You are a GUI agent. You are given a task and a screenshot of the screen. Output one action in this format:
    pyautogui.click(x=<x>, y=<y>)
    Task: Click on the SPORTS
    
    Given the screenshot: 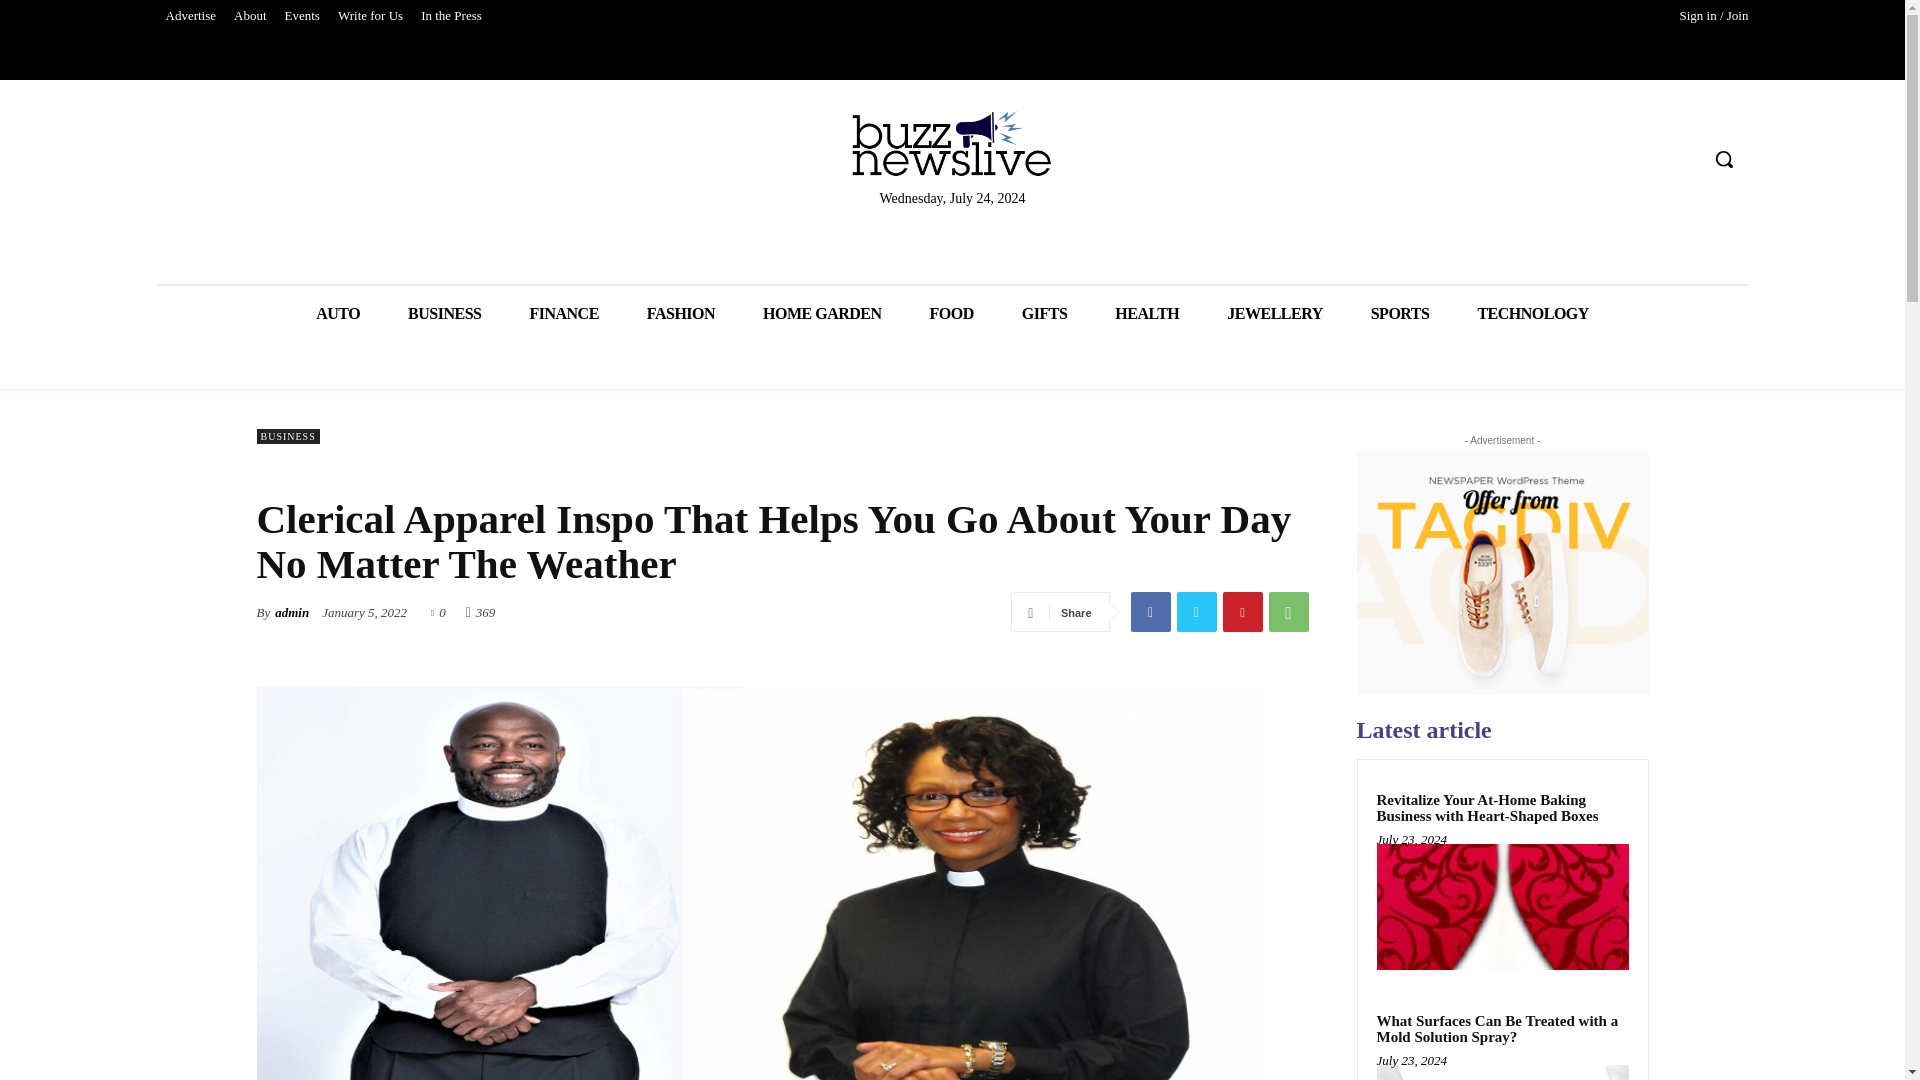 What is the action you would take?
    pyautogui.click(x=1400, y=314)
    